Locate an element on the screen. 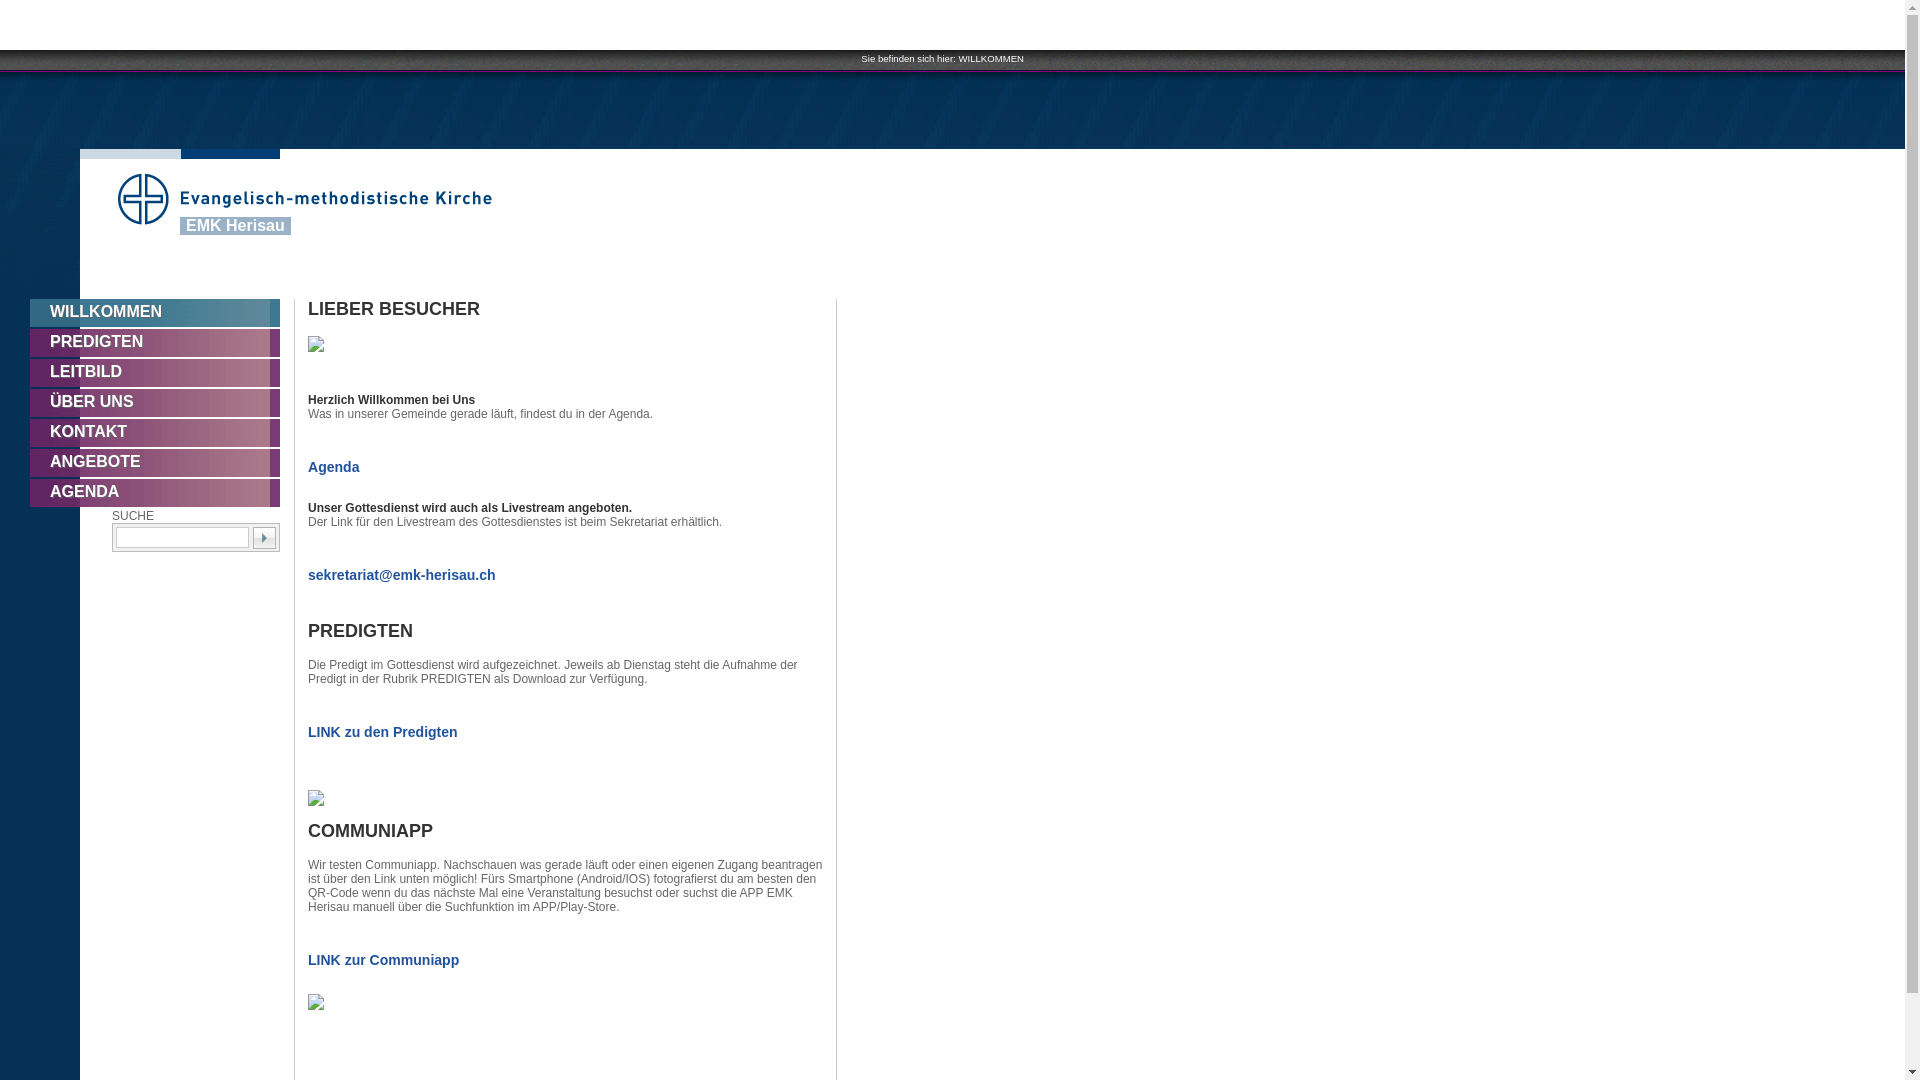 This screenshot has height=1080, width=1920. Anmelden is located at coordinates (933, 294).